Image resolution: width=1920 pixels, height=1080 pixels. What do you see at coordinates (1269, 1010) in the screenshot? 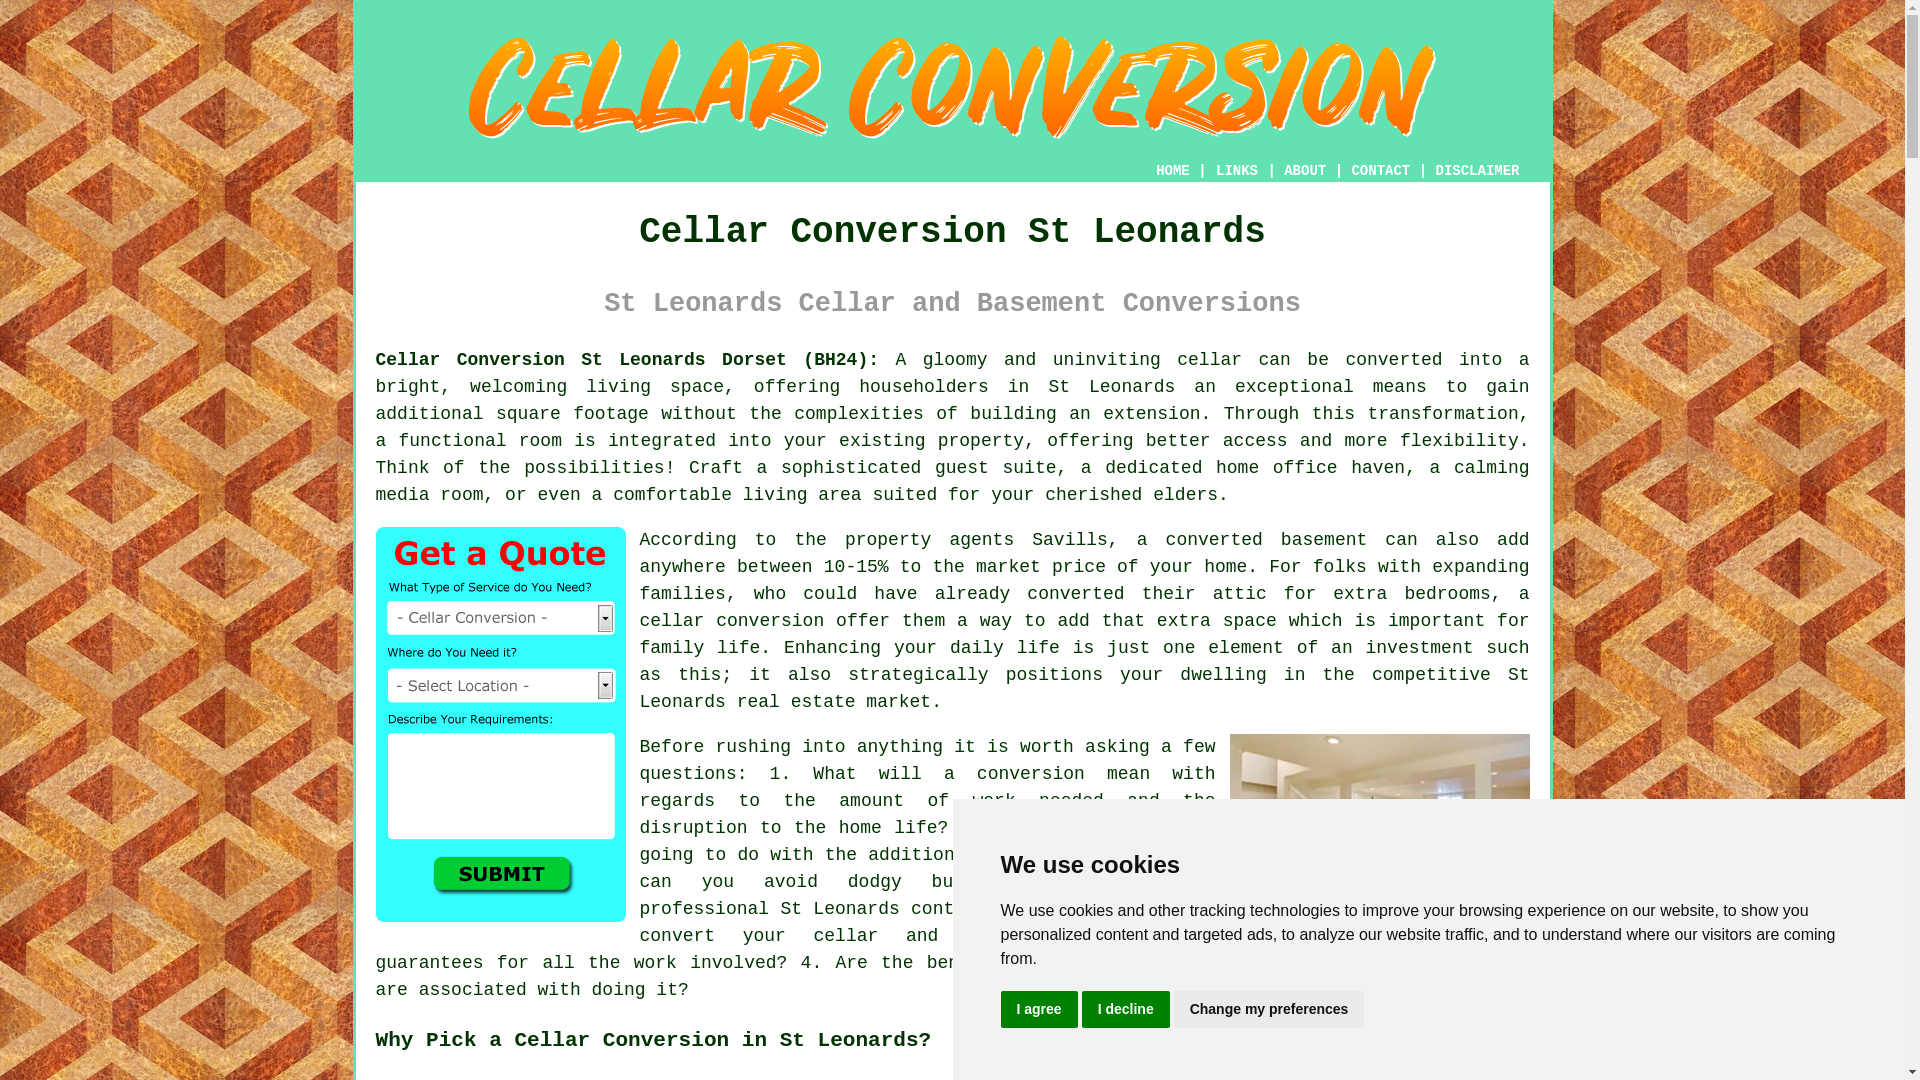
I see `Change my preferences` at bounding box center [1269, 1010].